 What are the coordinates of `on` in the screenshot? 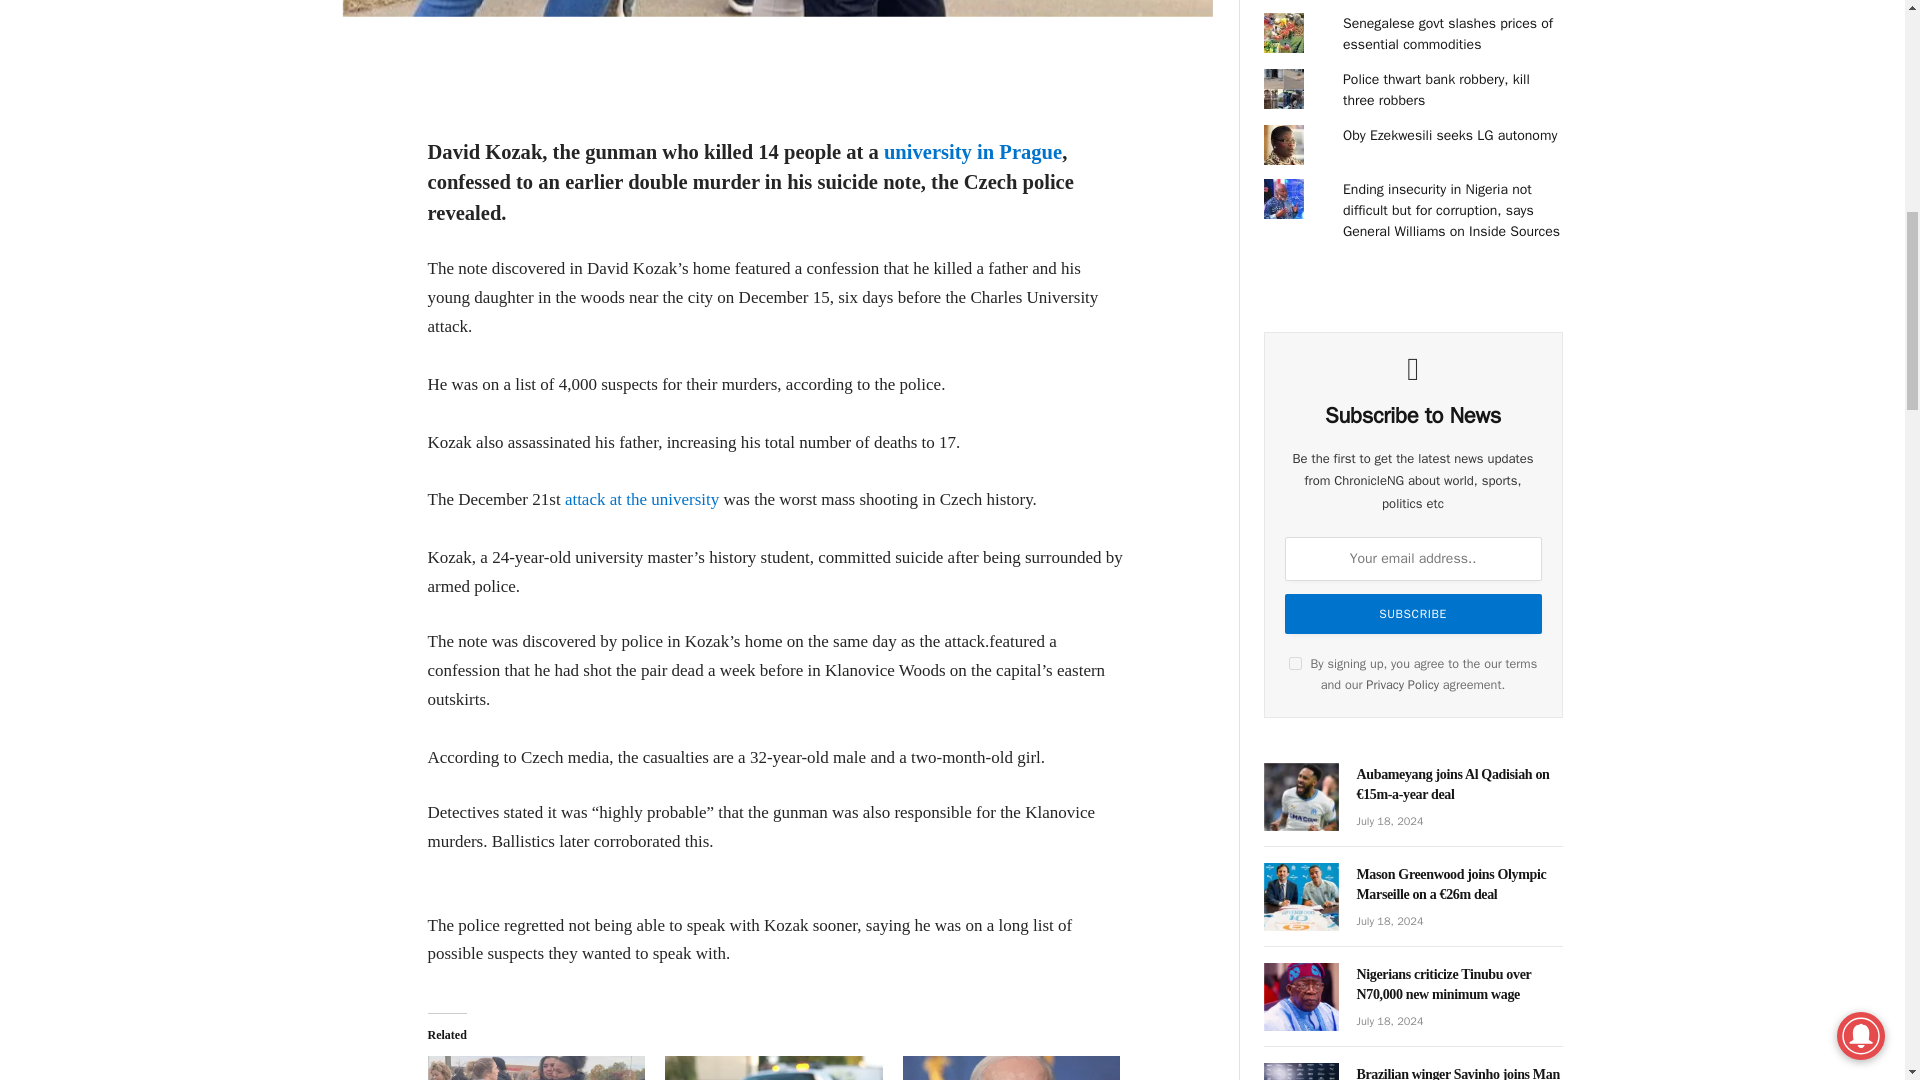 It's located at (1294, 662).